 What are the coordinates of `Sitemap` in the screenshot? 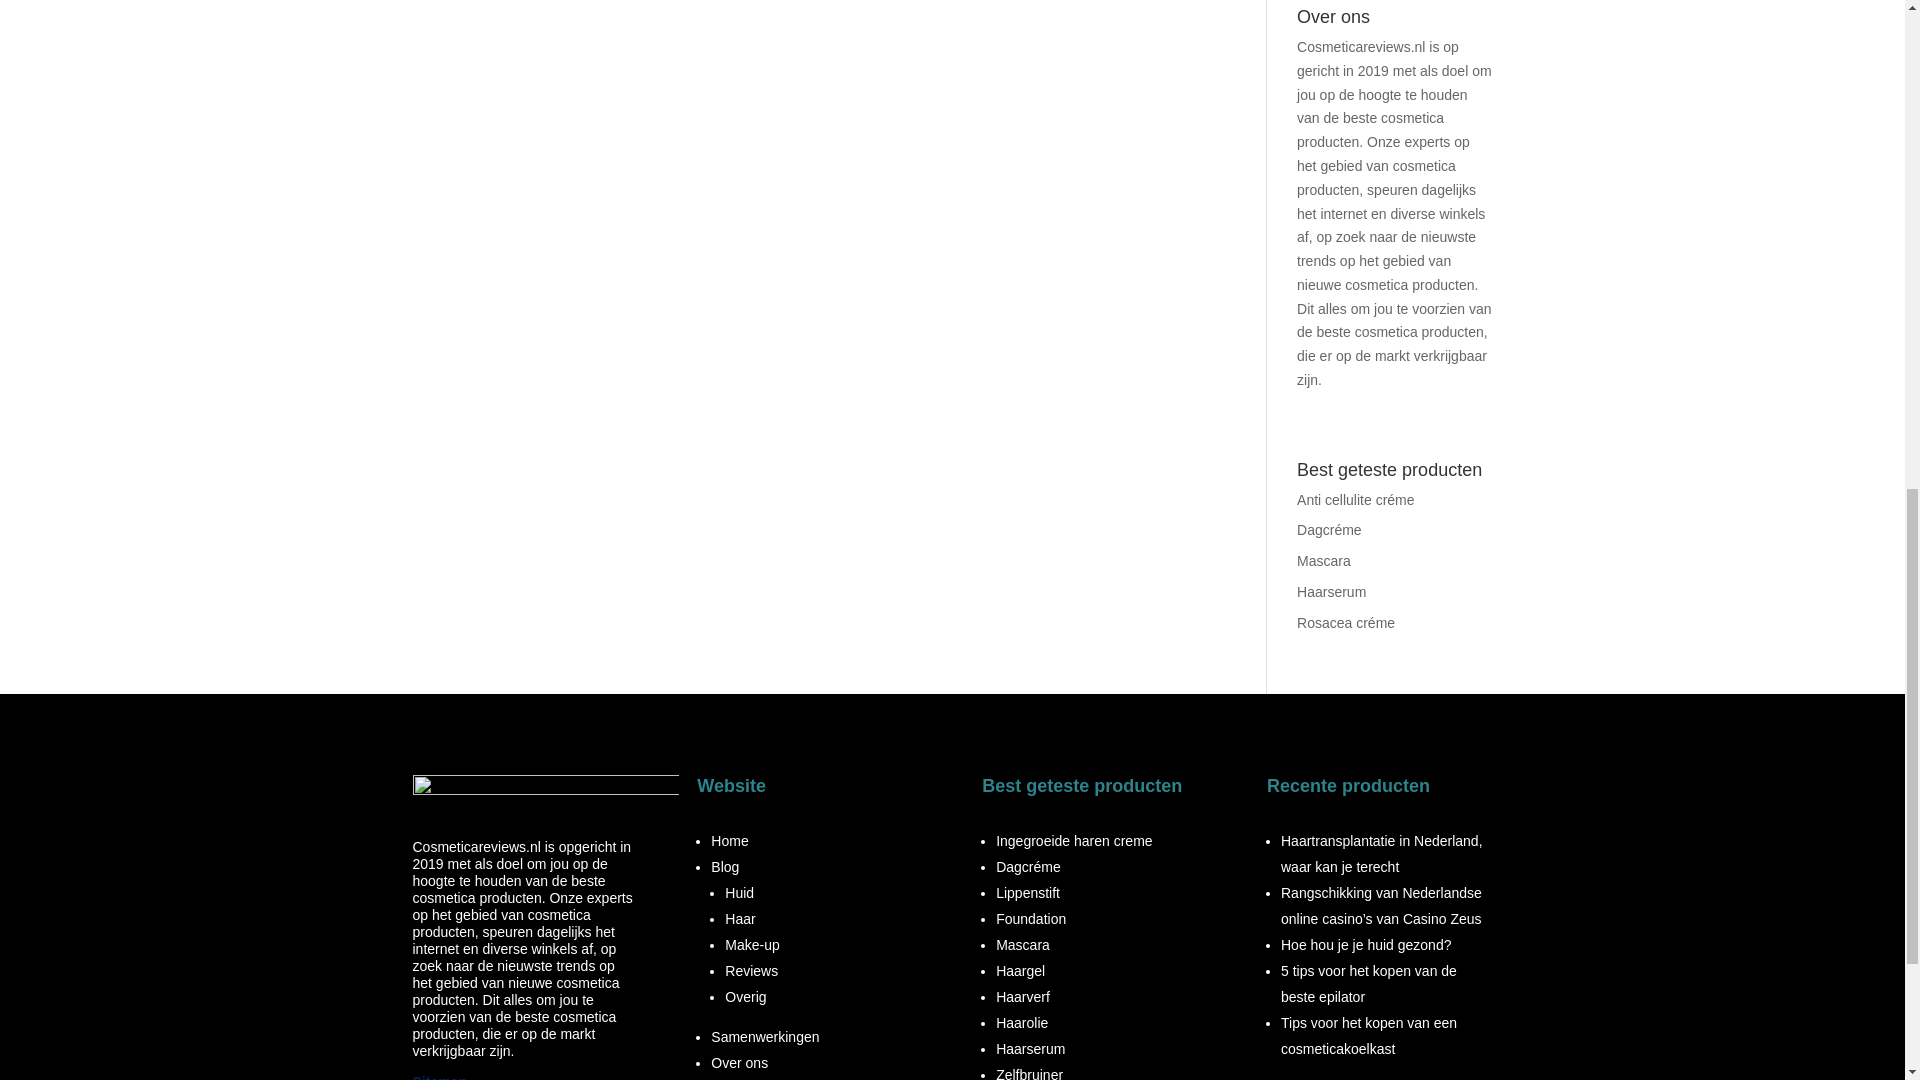 It's located at (439, 1076).